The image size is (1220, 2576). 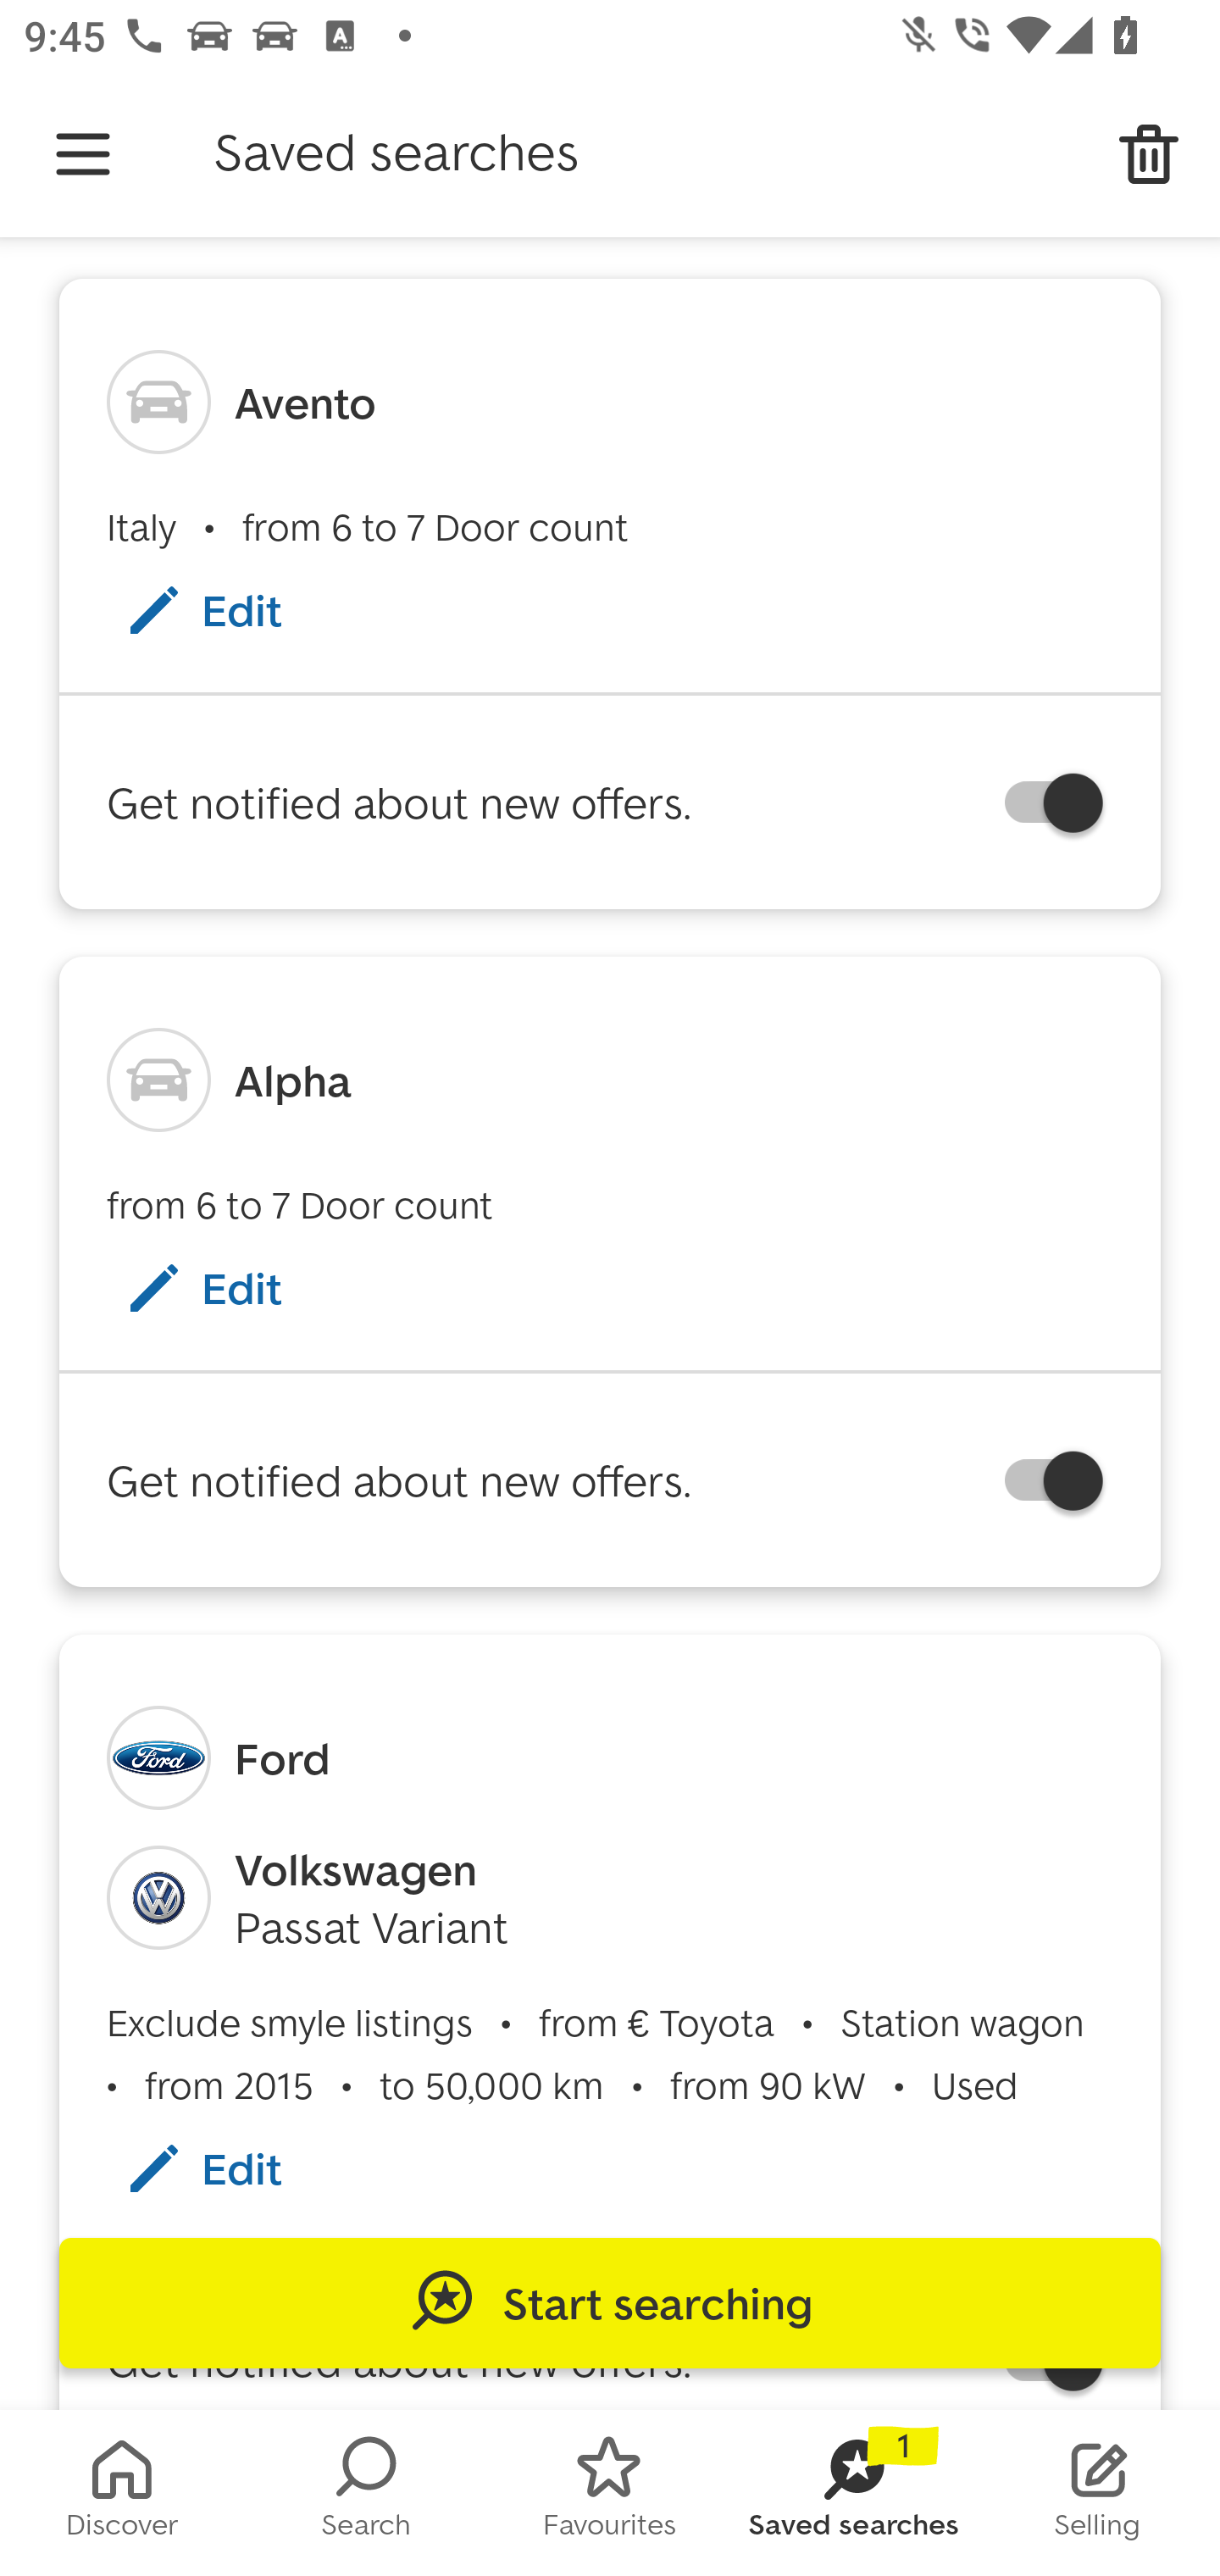 What do you see at coordinates (854, 2493) in the screenshot?
I see `SAVED_SEARCHES Saved searches 1` at bounding box center [854, 2493].